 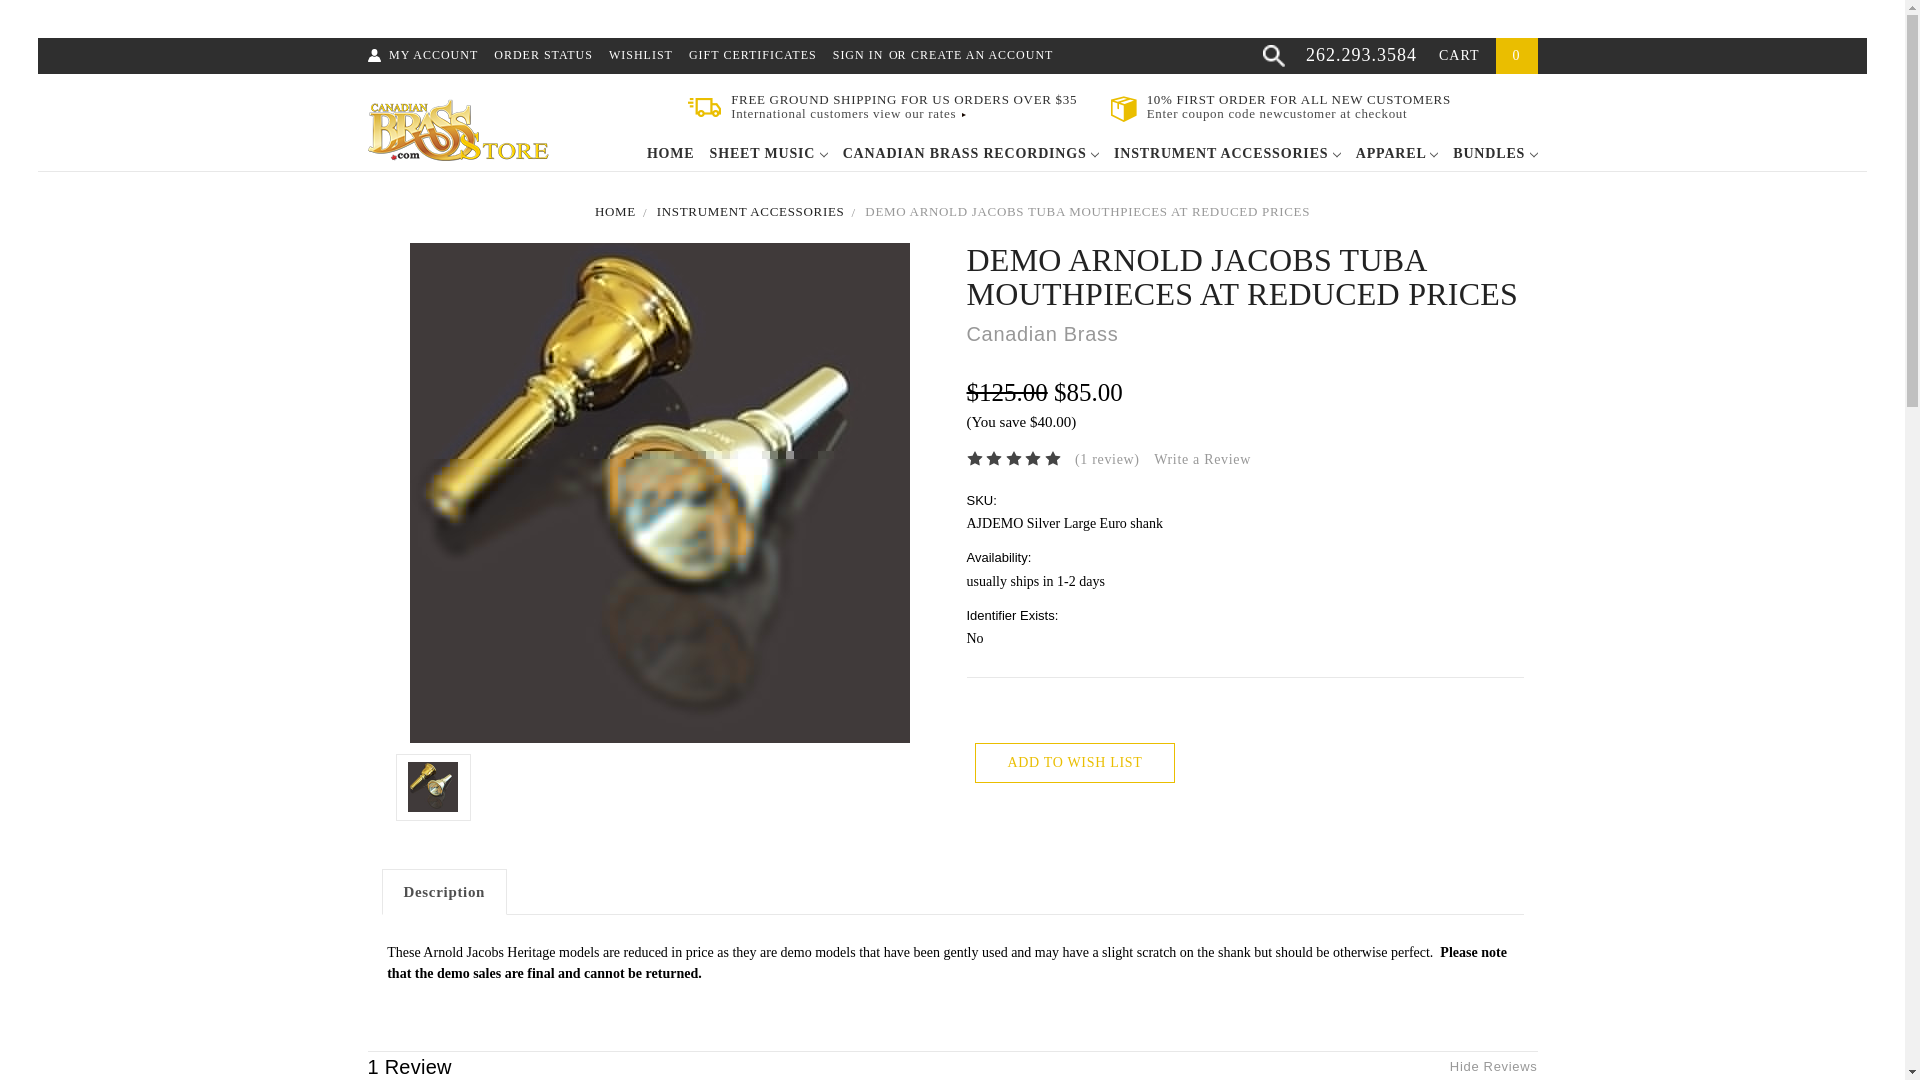 What do you see at coordinates (1360, 54) in the screenshot?
I see `262.293.3584` at bounding box center [1360, 54].